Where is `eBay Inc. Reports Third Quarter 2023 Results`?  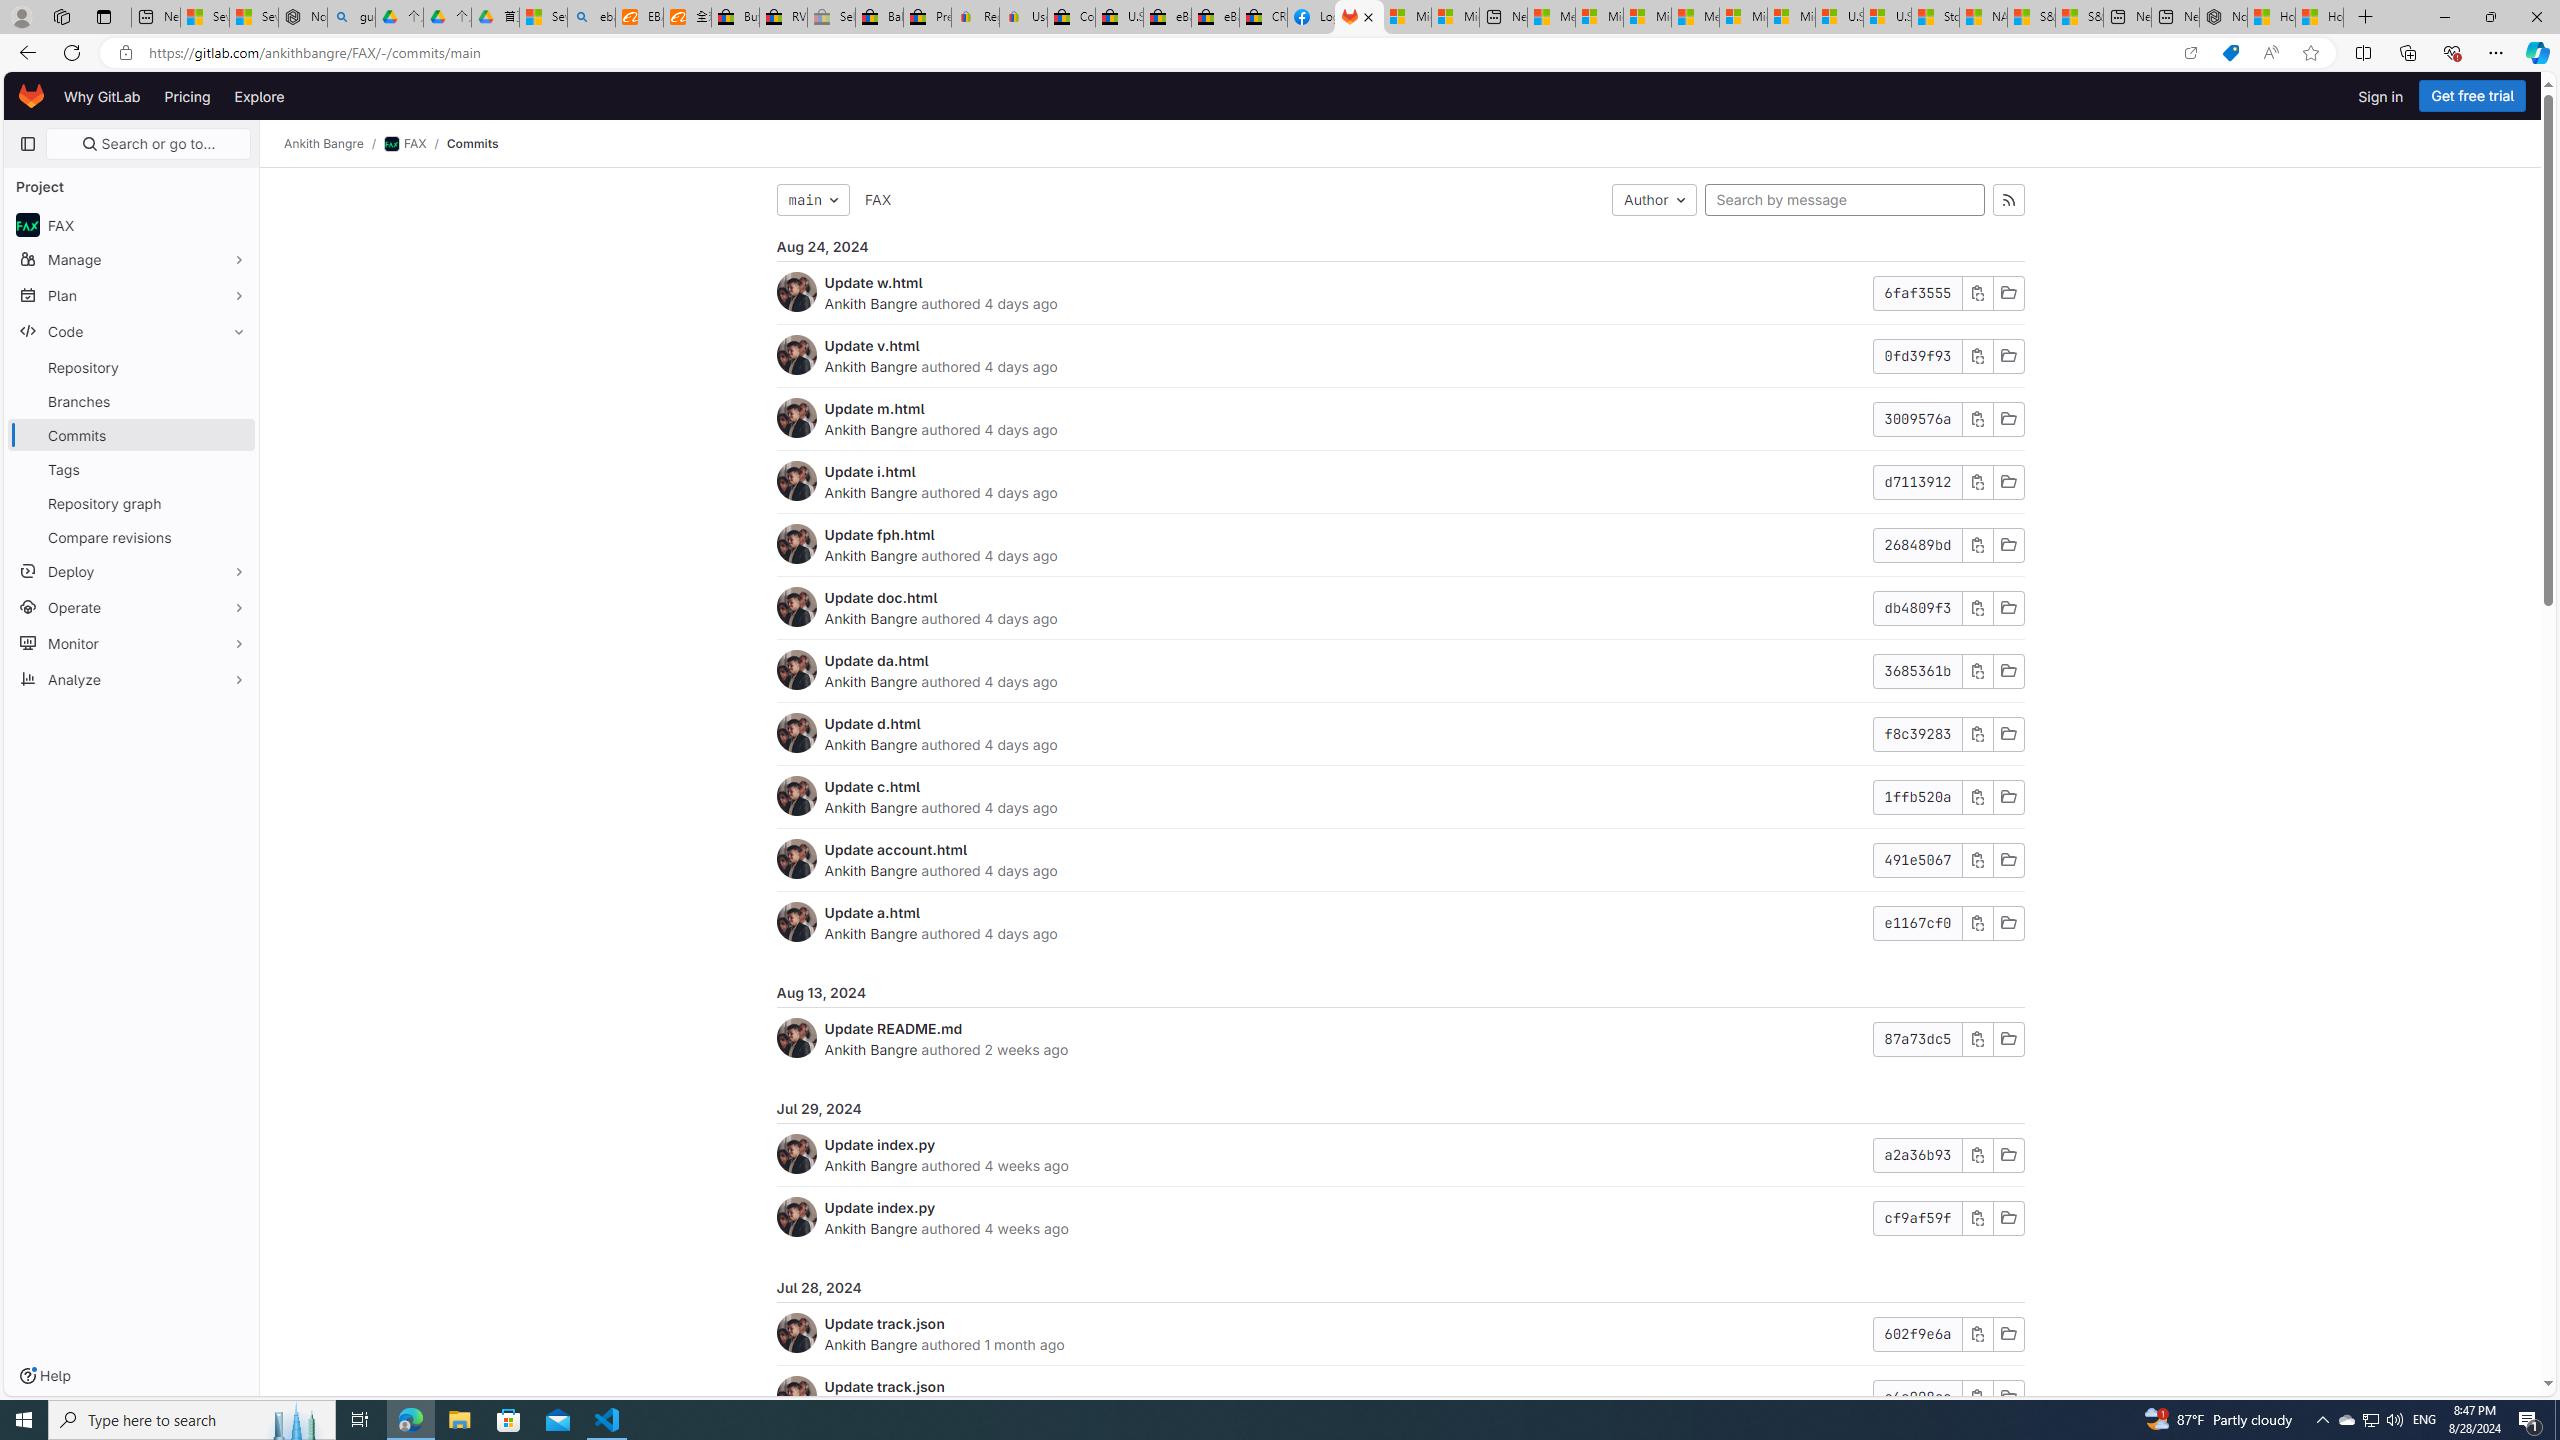
eBay Inc. Reports Third Quarter 2023 Results is located at coordinates (1216, 17).